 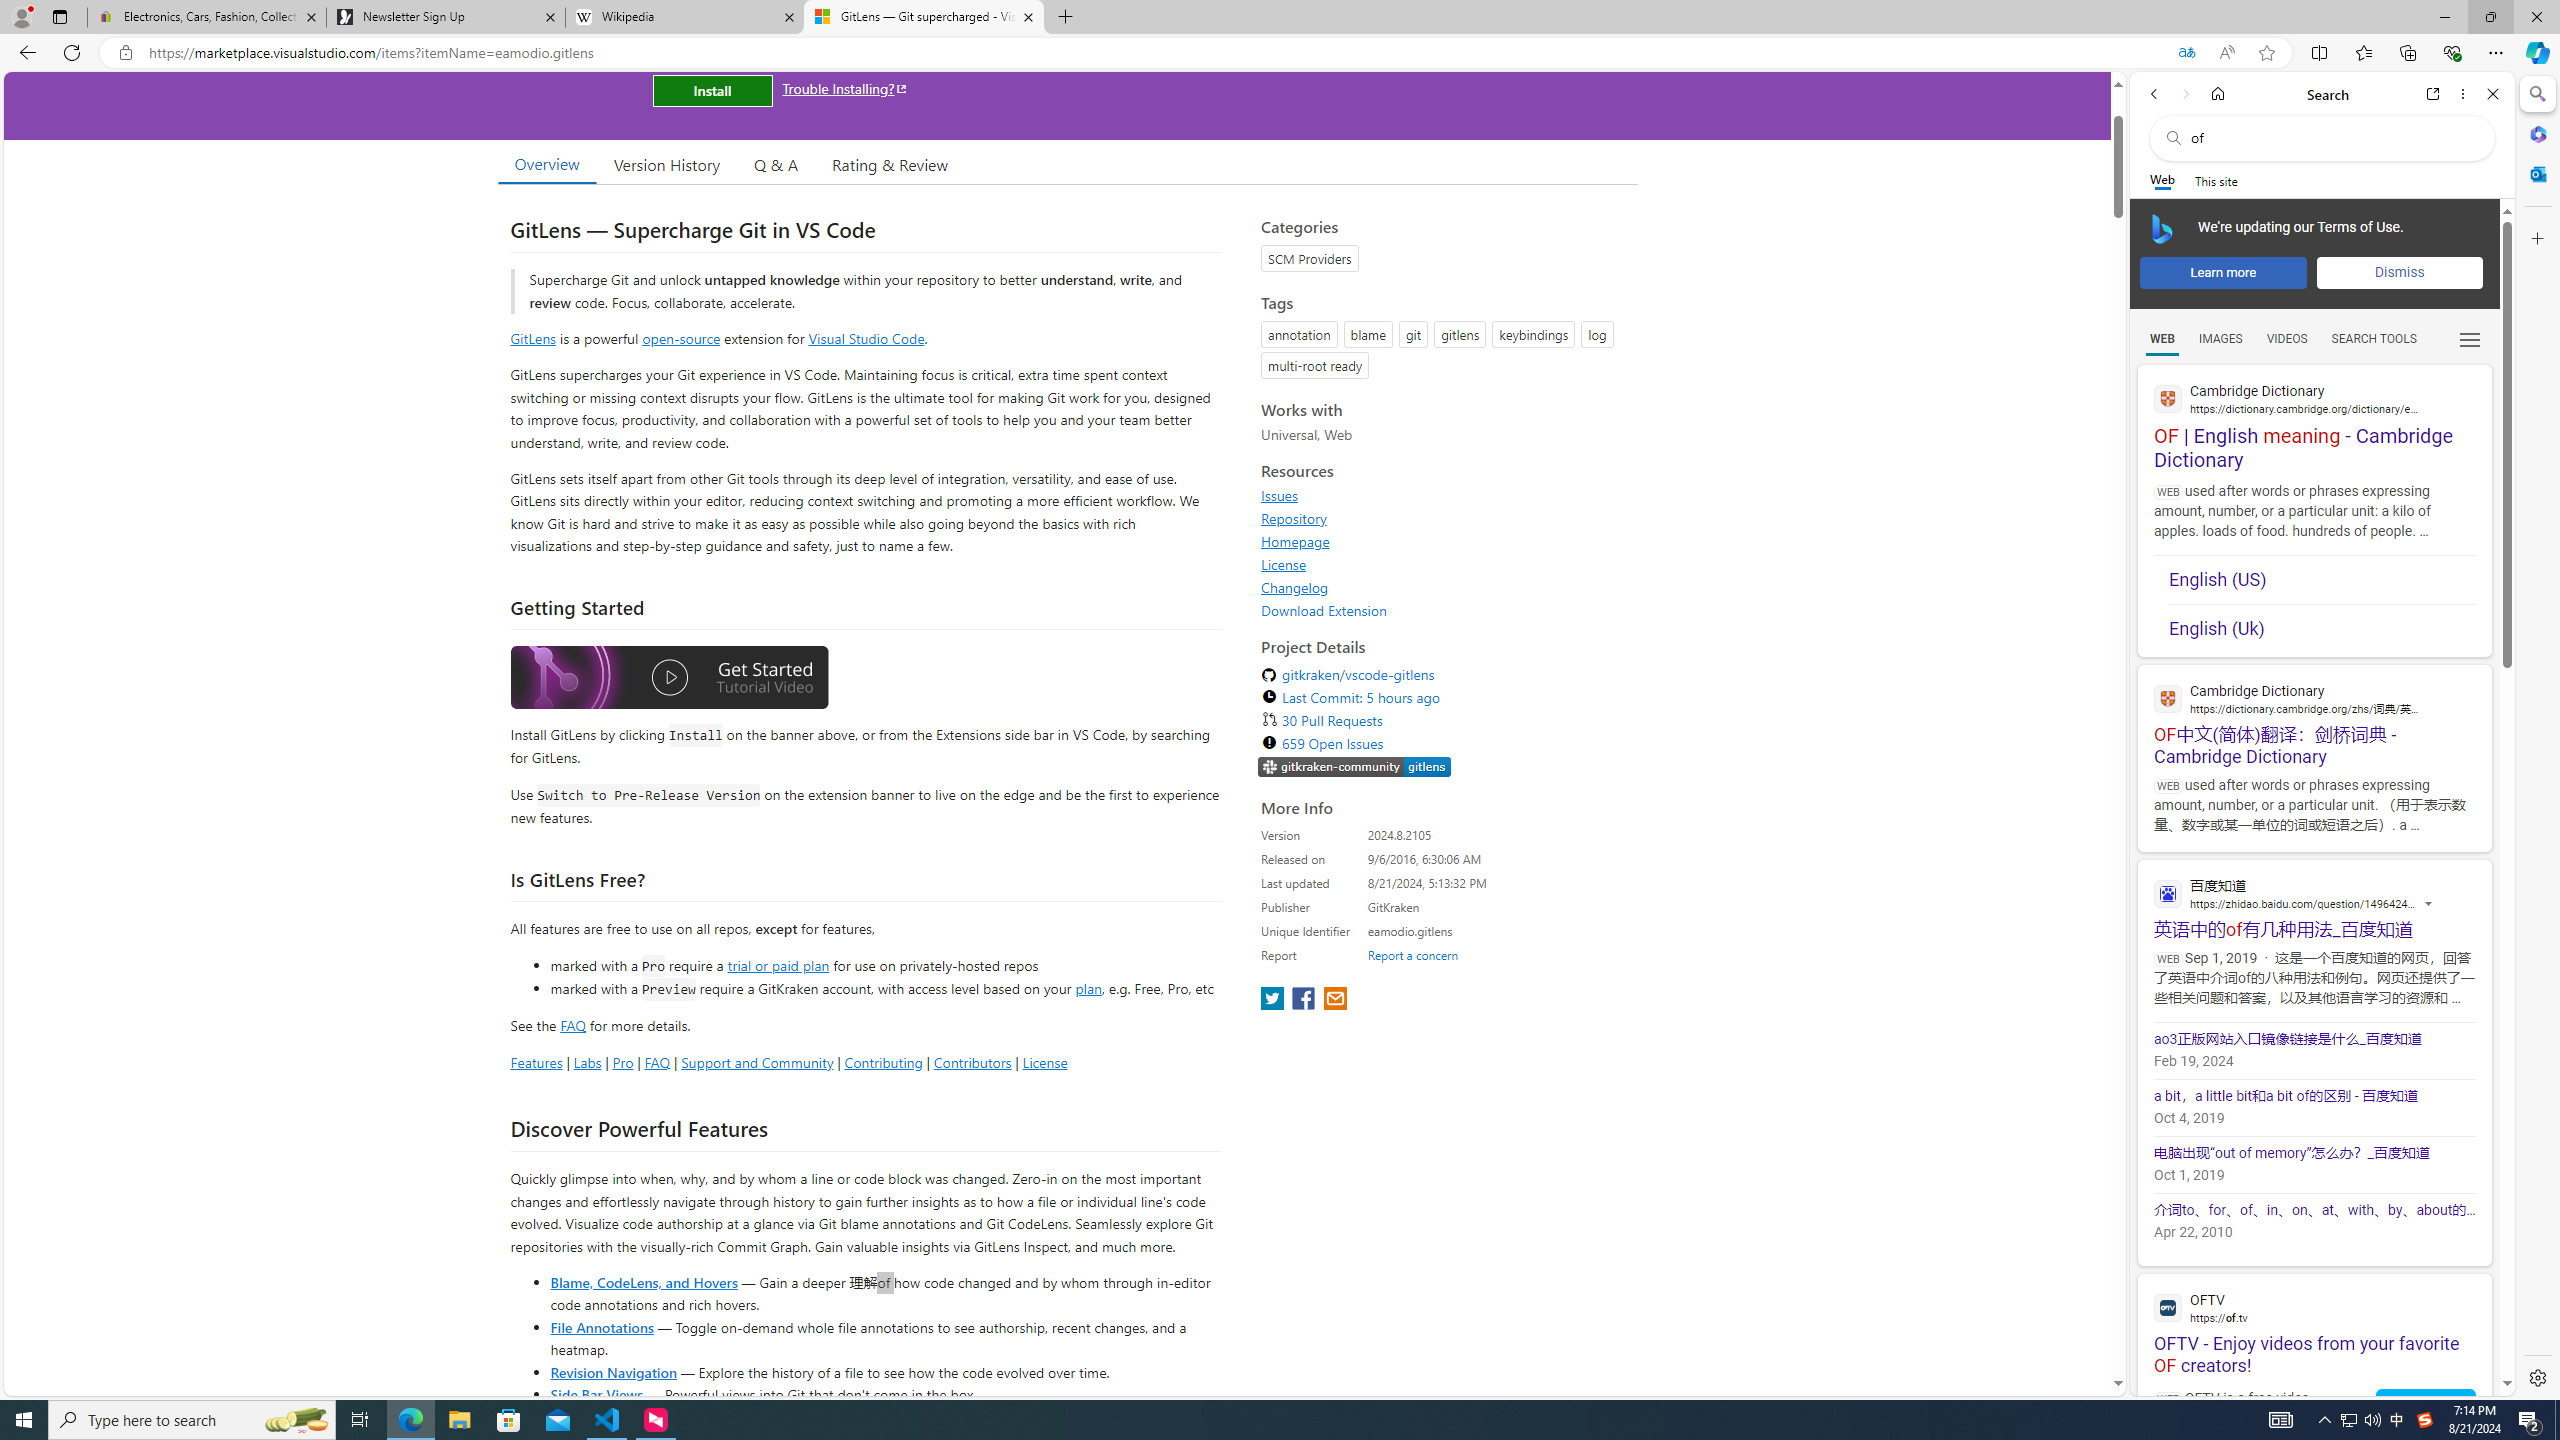 I want to click on Watch the GitLens Getting Started video, so click(x=669, y=678).